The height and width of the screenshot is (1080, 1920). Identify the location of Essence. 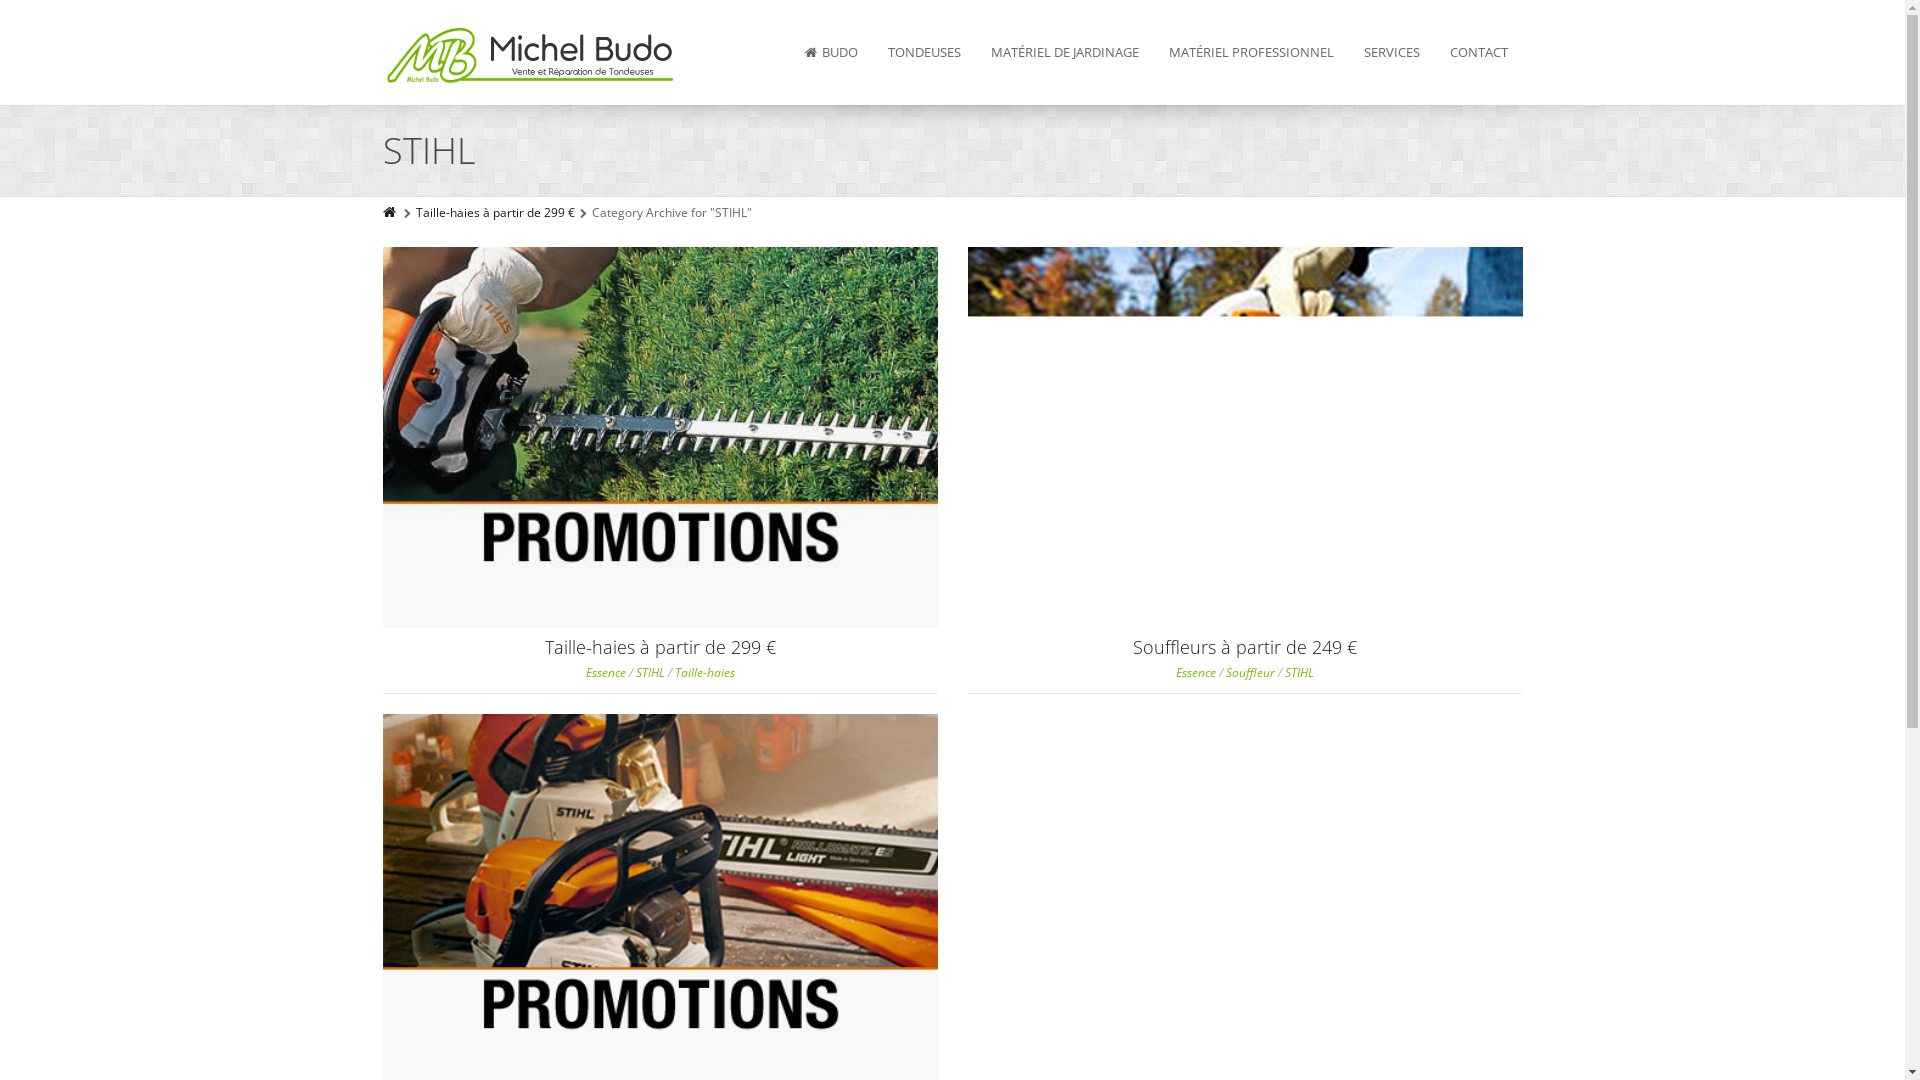
(606, 672).